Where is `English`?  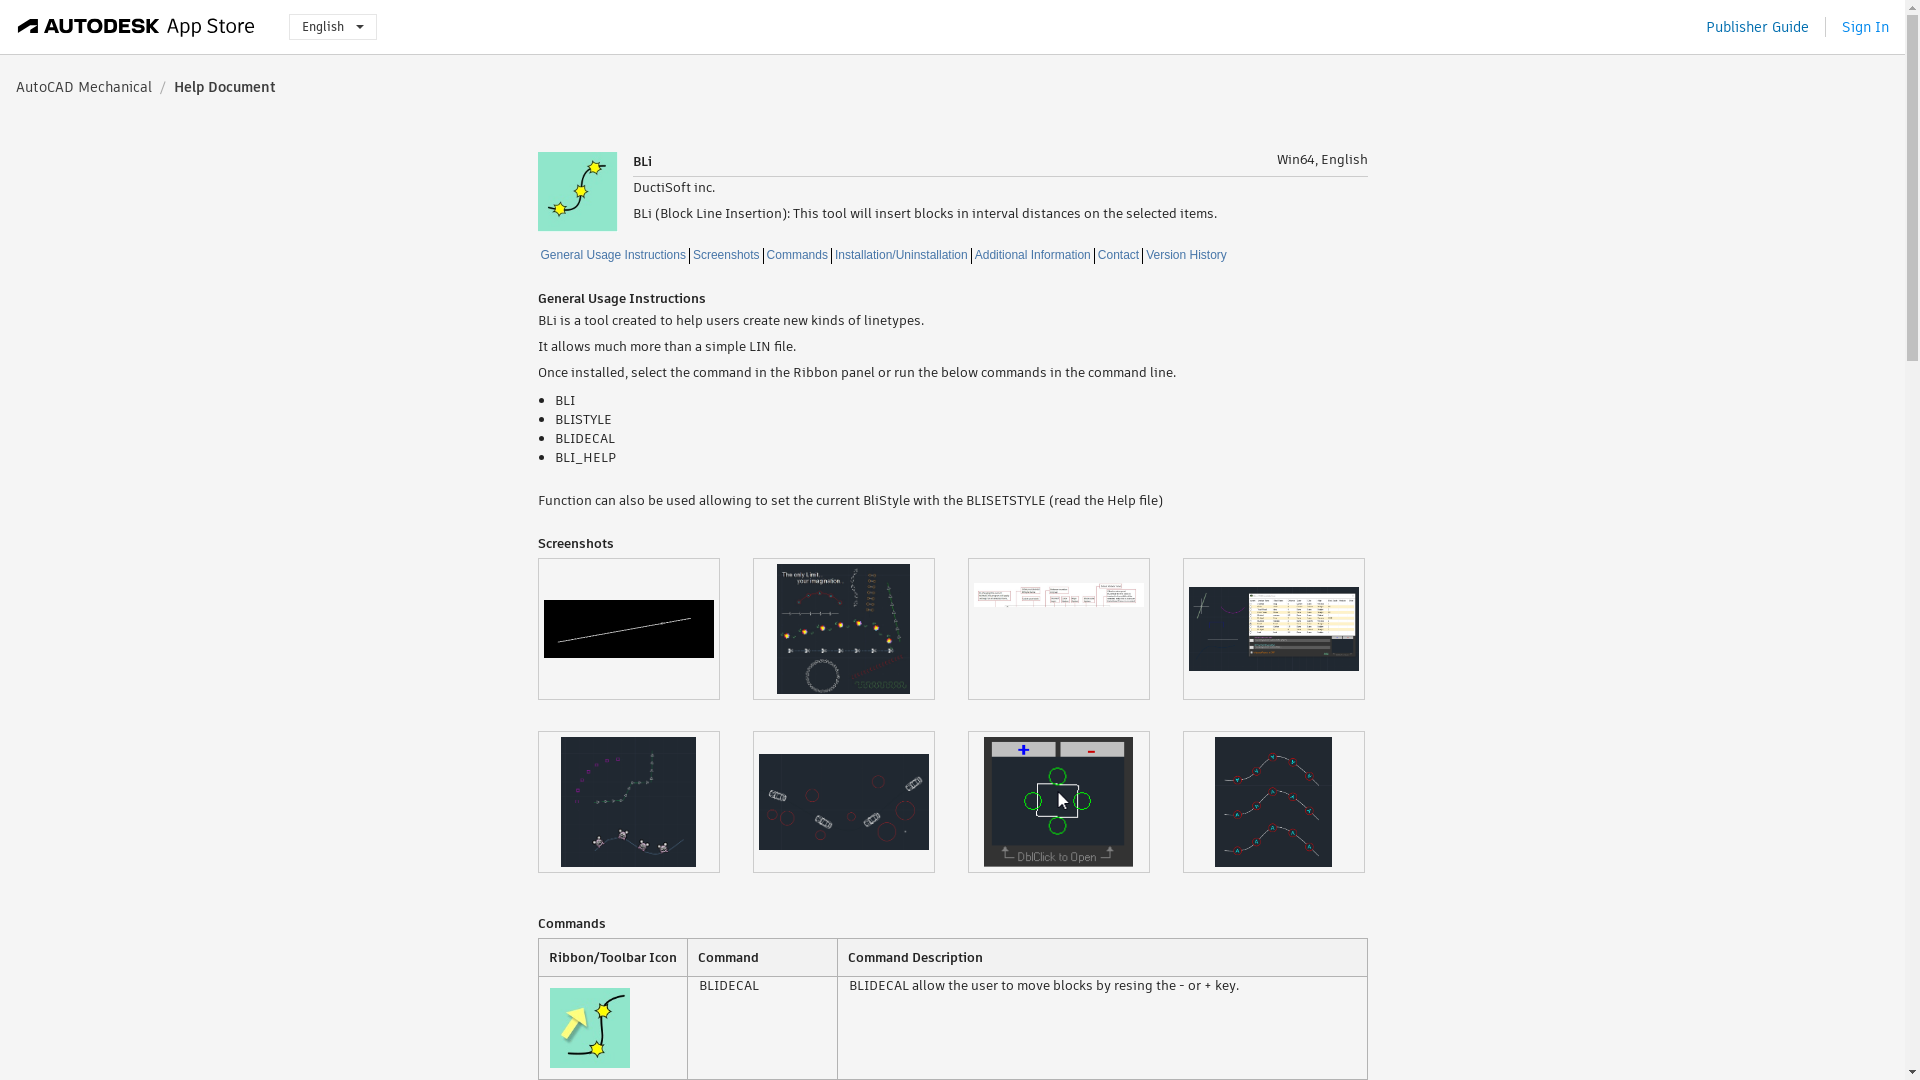
English is located at coordinates (332, 26).